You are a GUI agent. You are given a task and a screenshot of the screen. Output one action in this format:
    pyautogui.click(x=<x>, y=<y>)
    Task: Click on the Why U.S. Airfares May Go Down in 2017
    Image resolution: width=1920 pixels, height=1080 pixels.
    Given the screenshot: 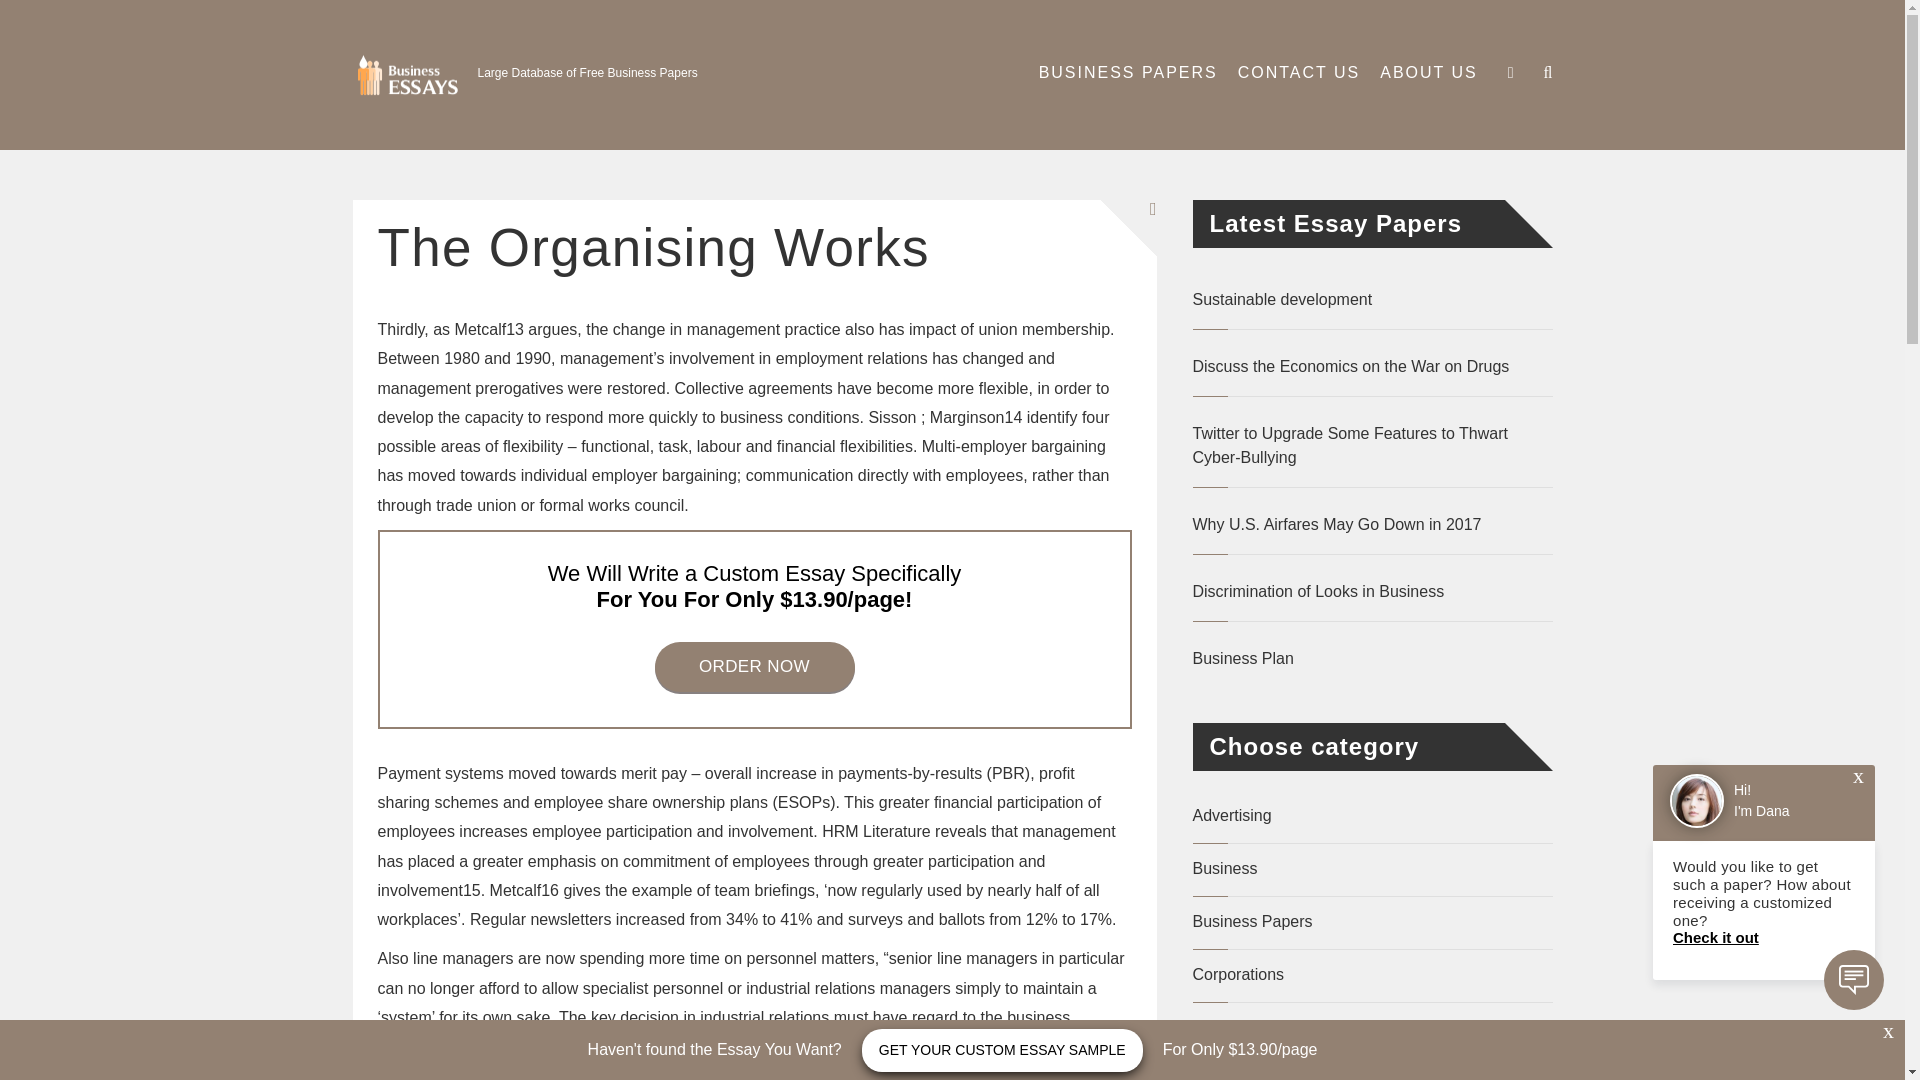 What is the action you would take?
    pyautogui.click(x=1372, y=524)
    